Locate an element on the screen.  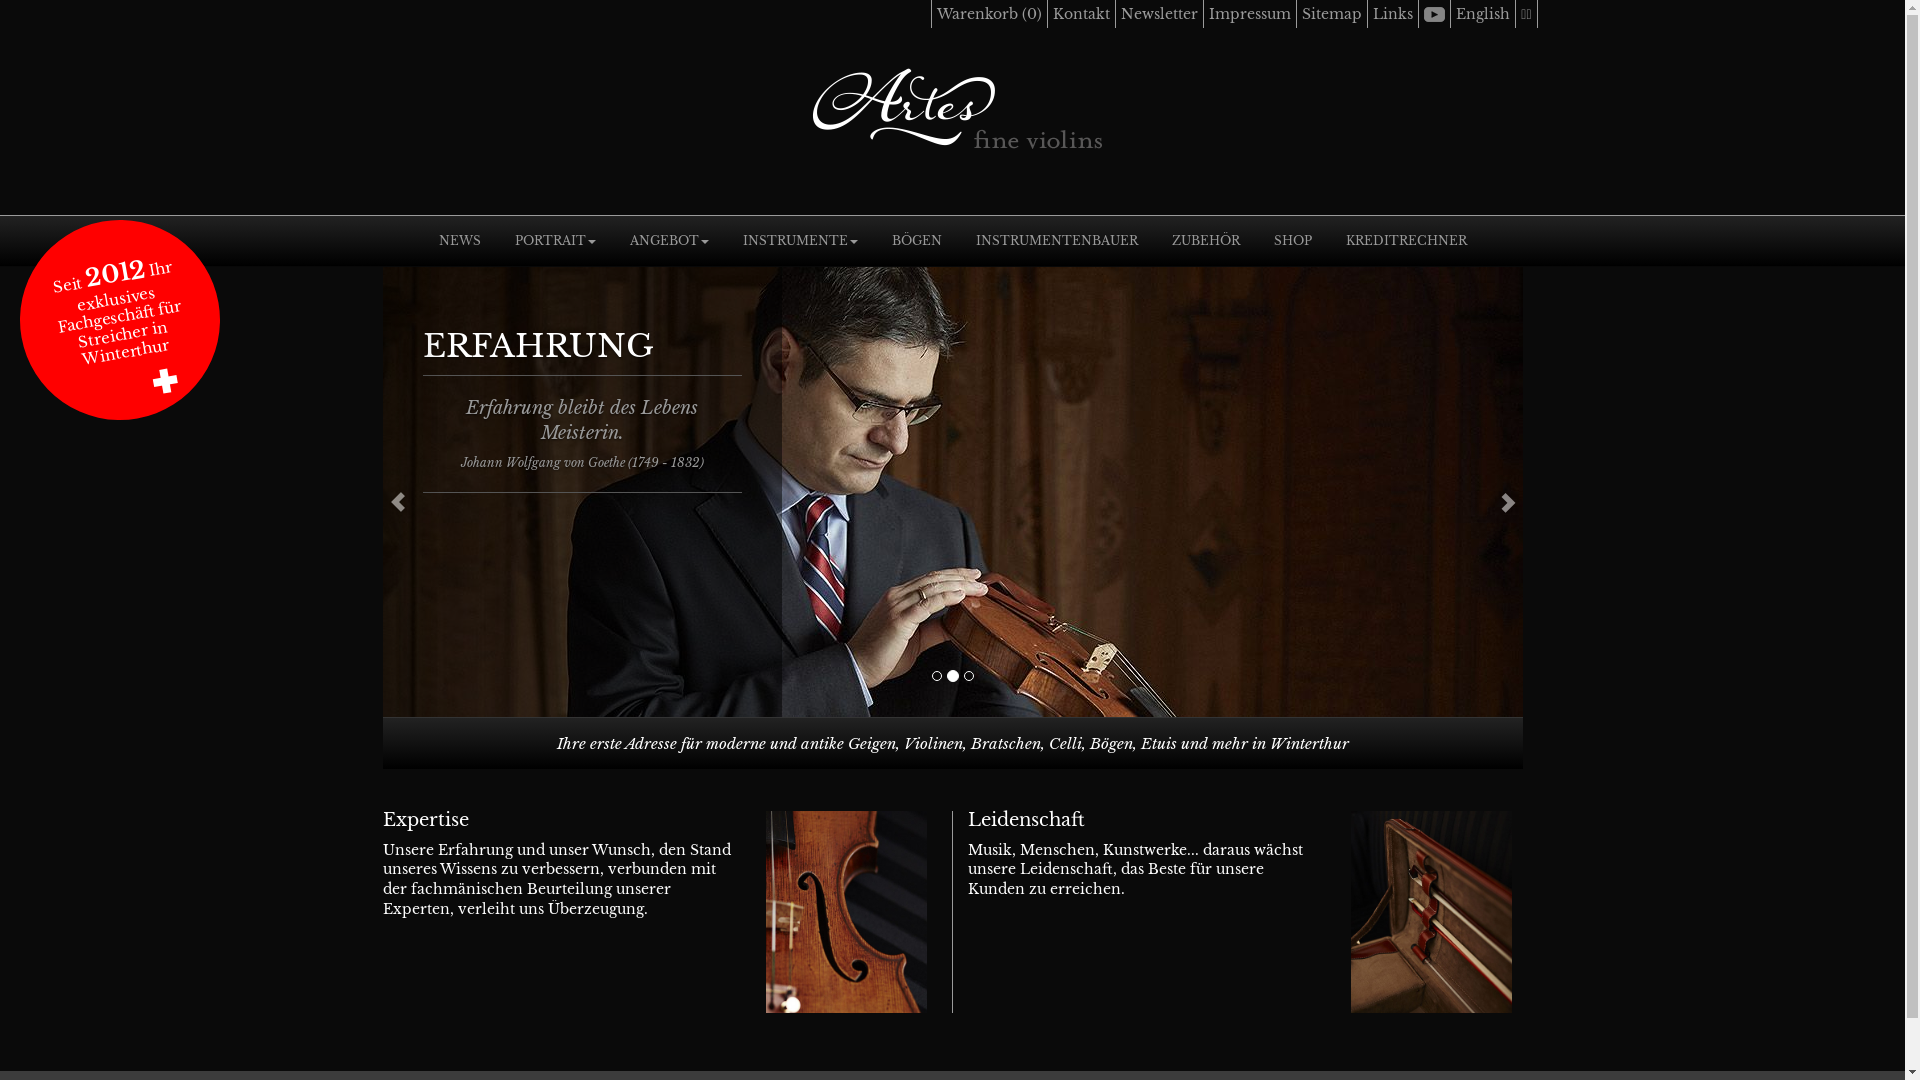
KREDITRECHNER is located at coordinates (1406, 241).